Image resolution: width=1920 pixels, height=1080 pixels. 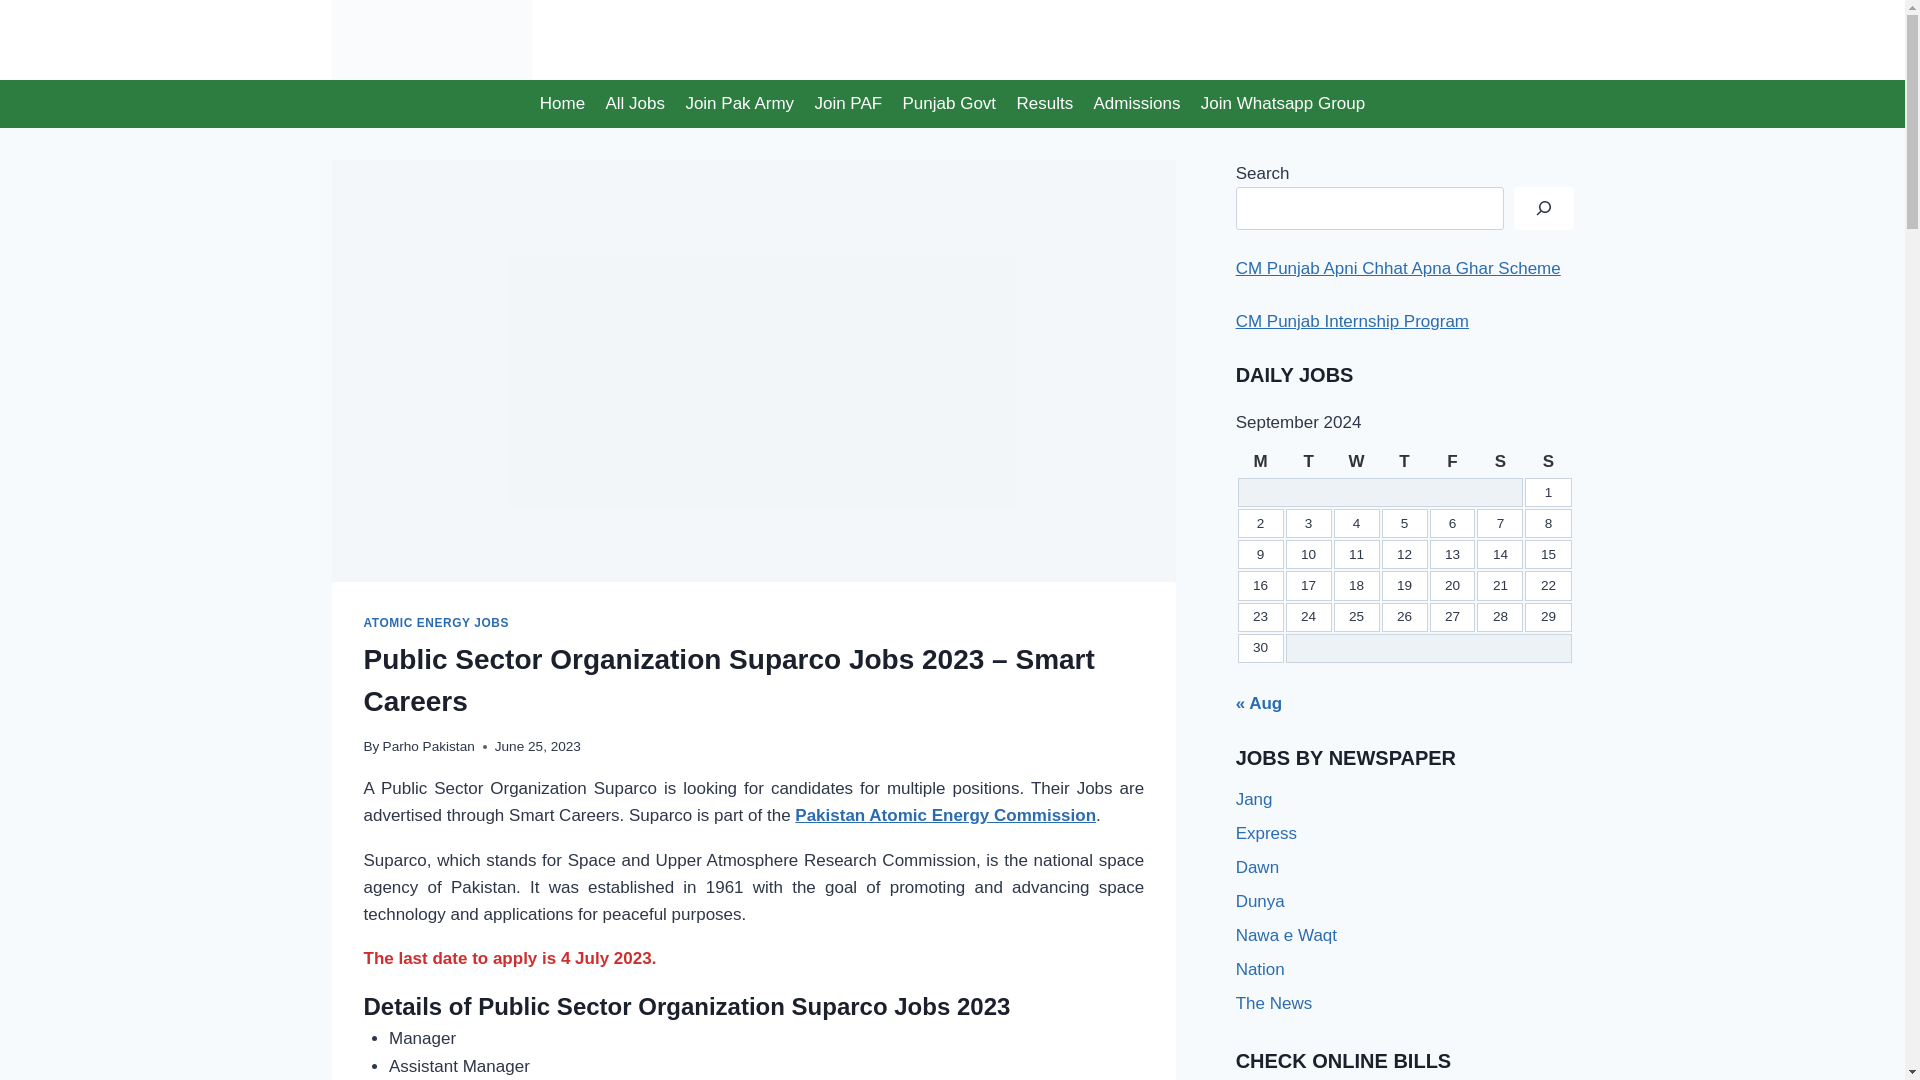 What do you see at coordinates (1283, 104) in the screenshot?
I see `Join Whatsapp Group` at bounding box center [1283, 104].